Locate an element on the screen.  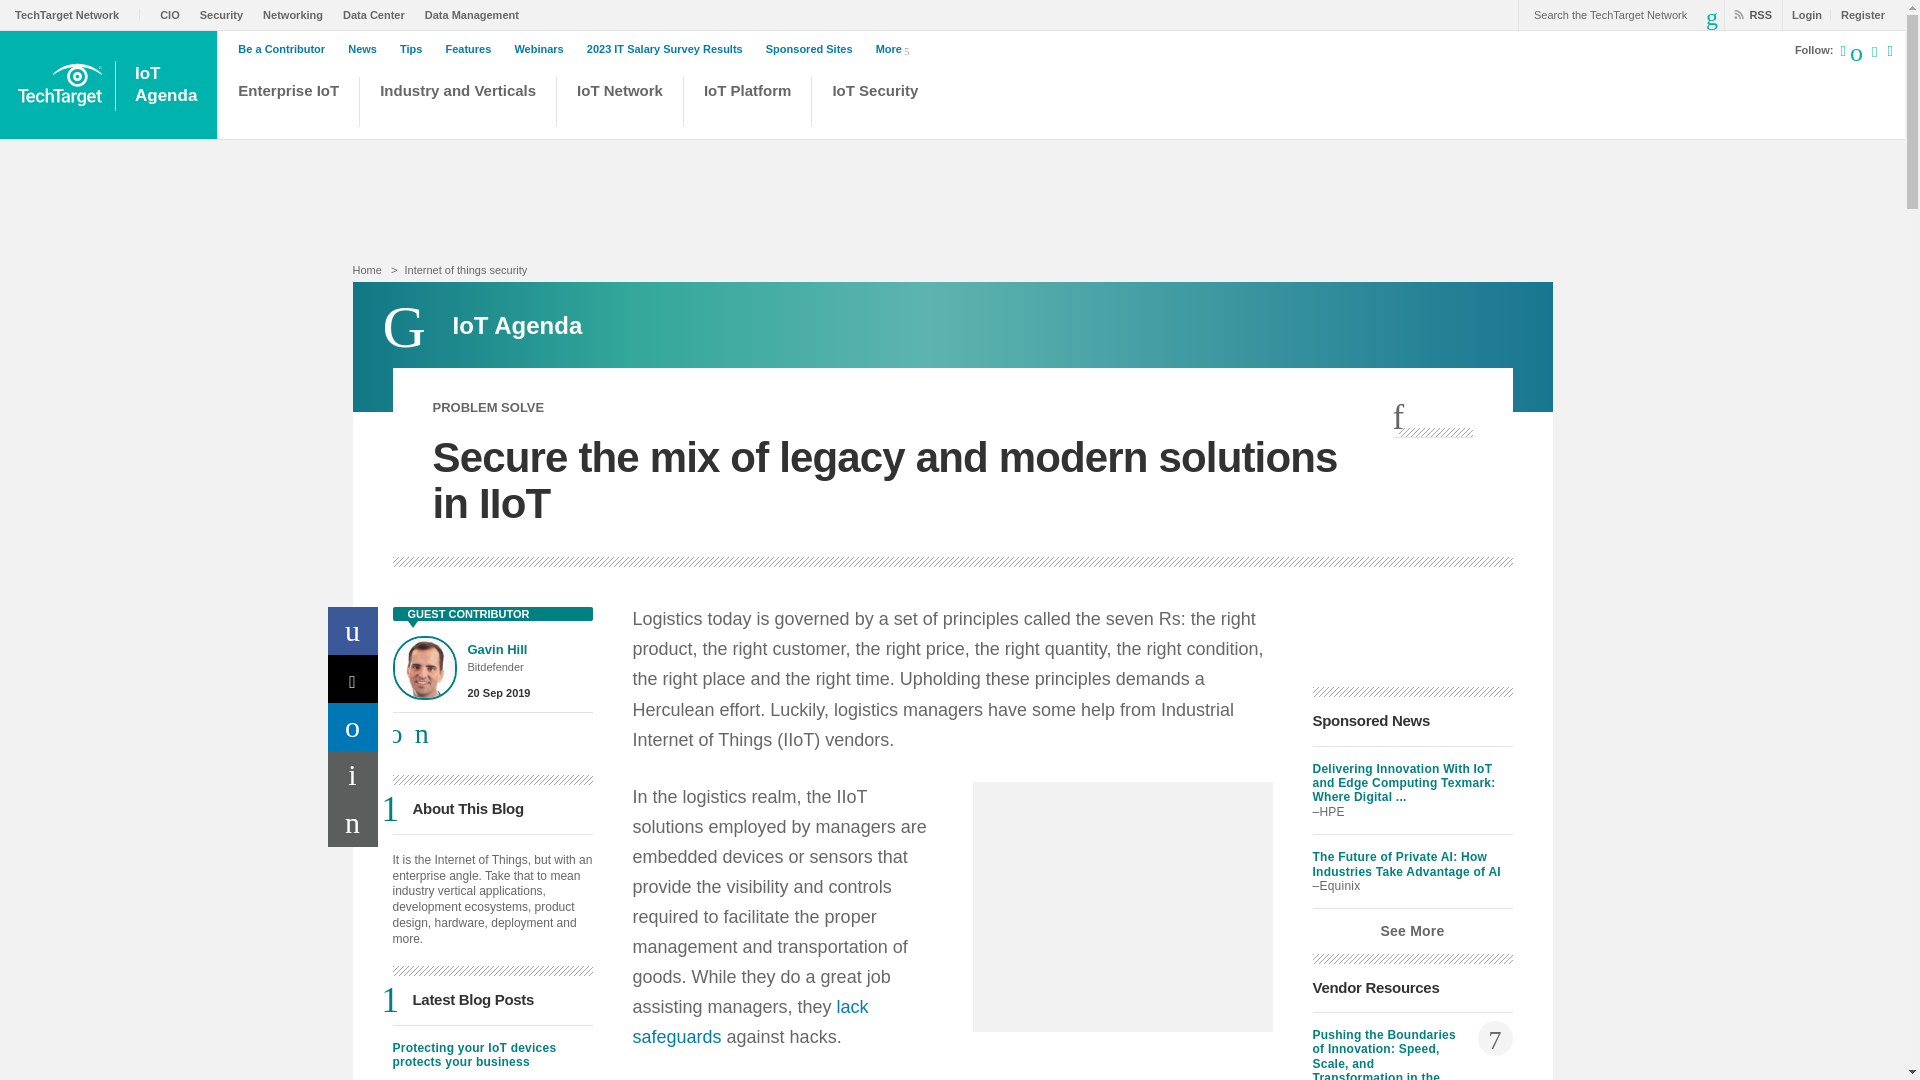
Data Management is located at coordinates (476, 14).